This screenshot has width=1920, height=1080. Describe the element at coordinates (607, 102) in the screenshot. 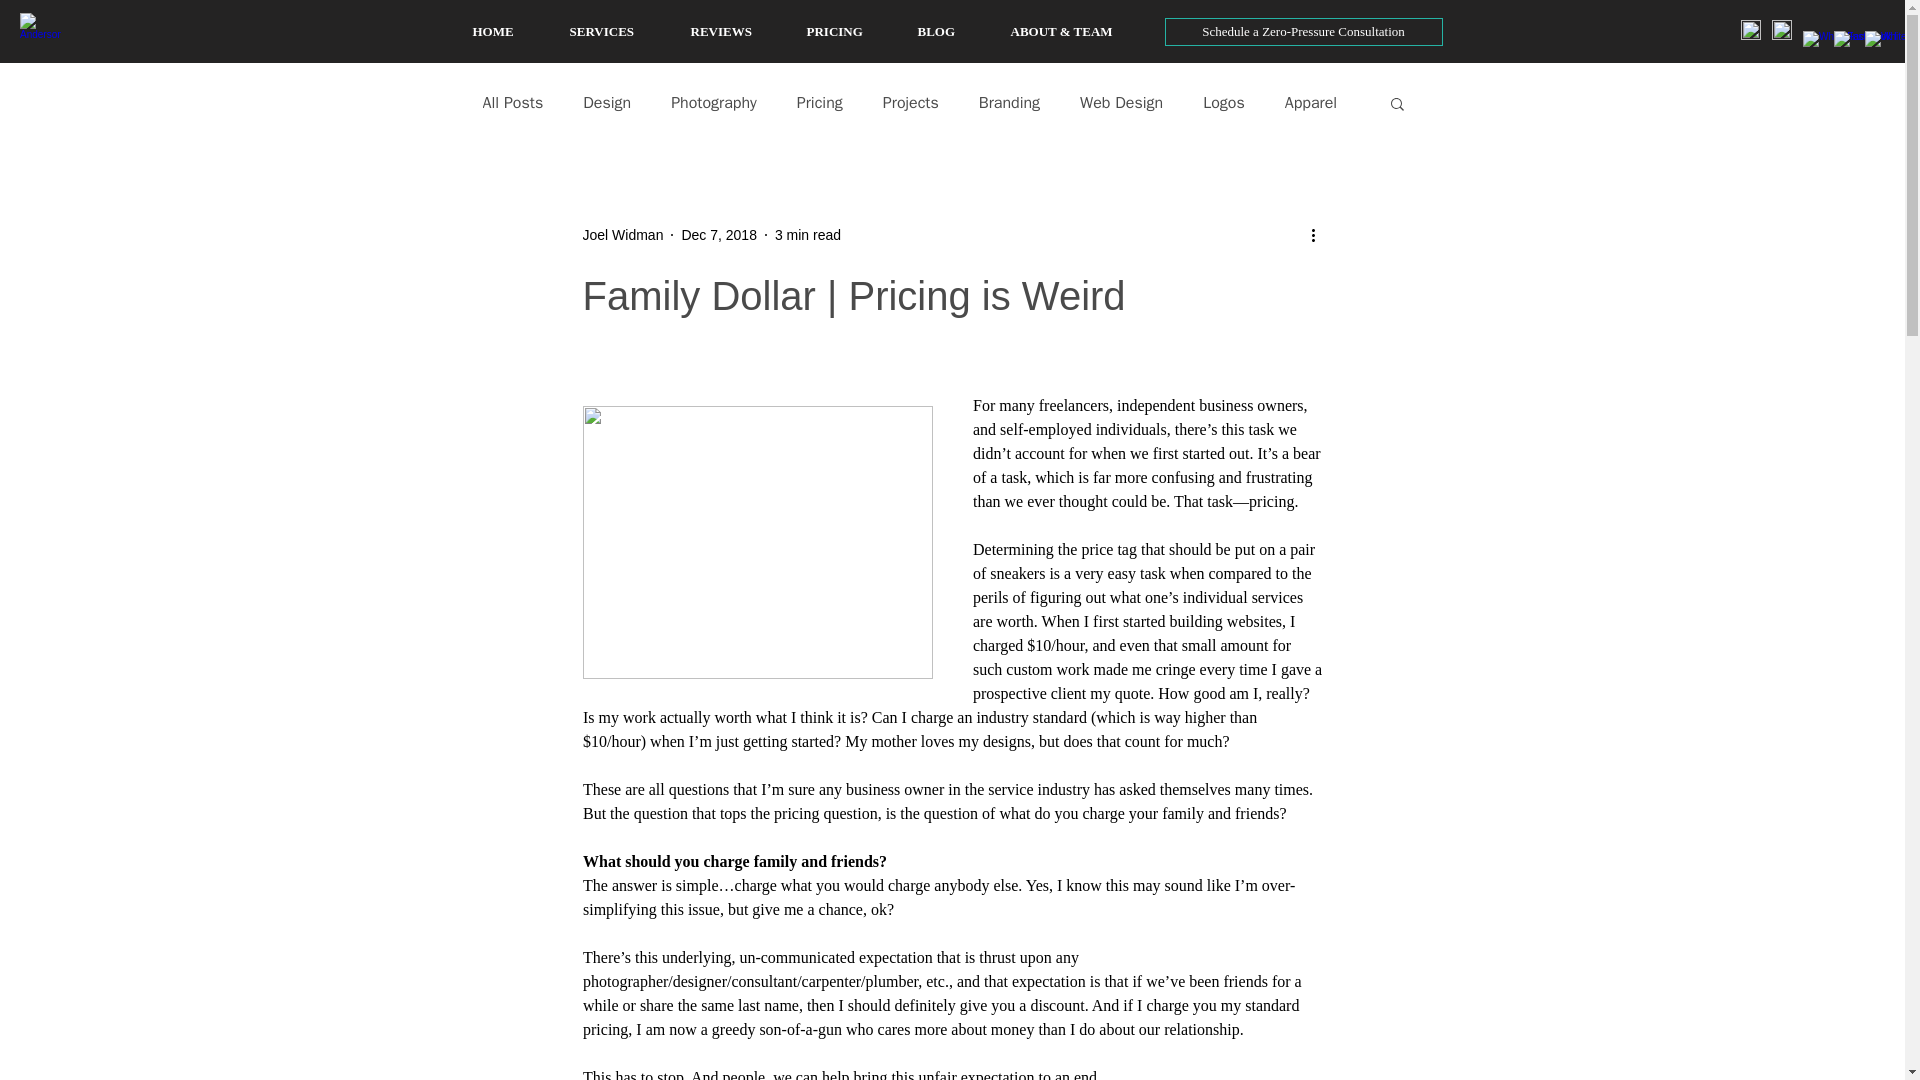

I see `Design` at that location.